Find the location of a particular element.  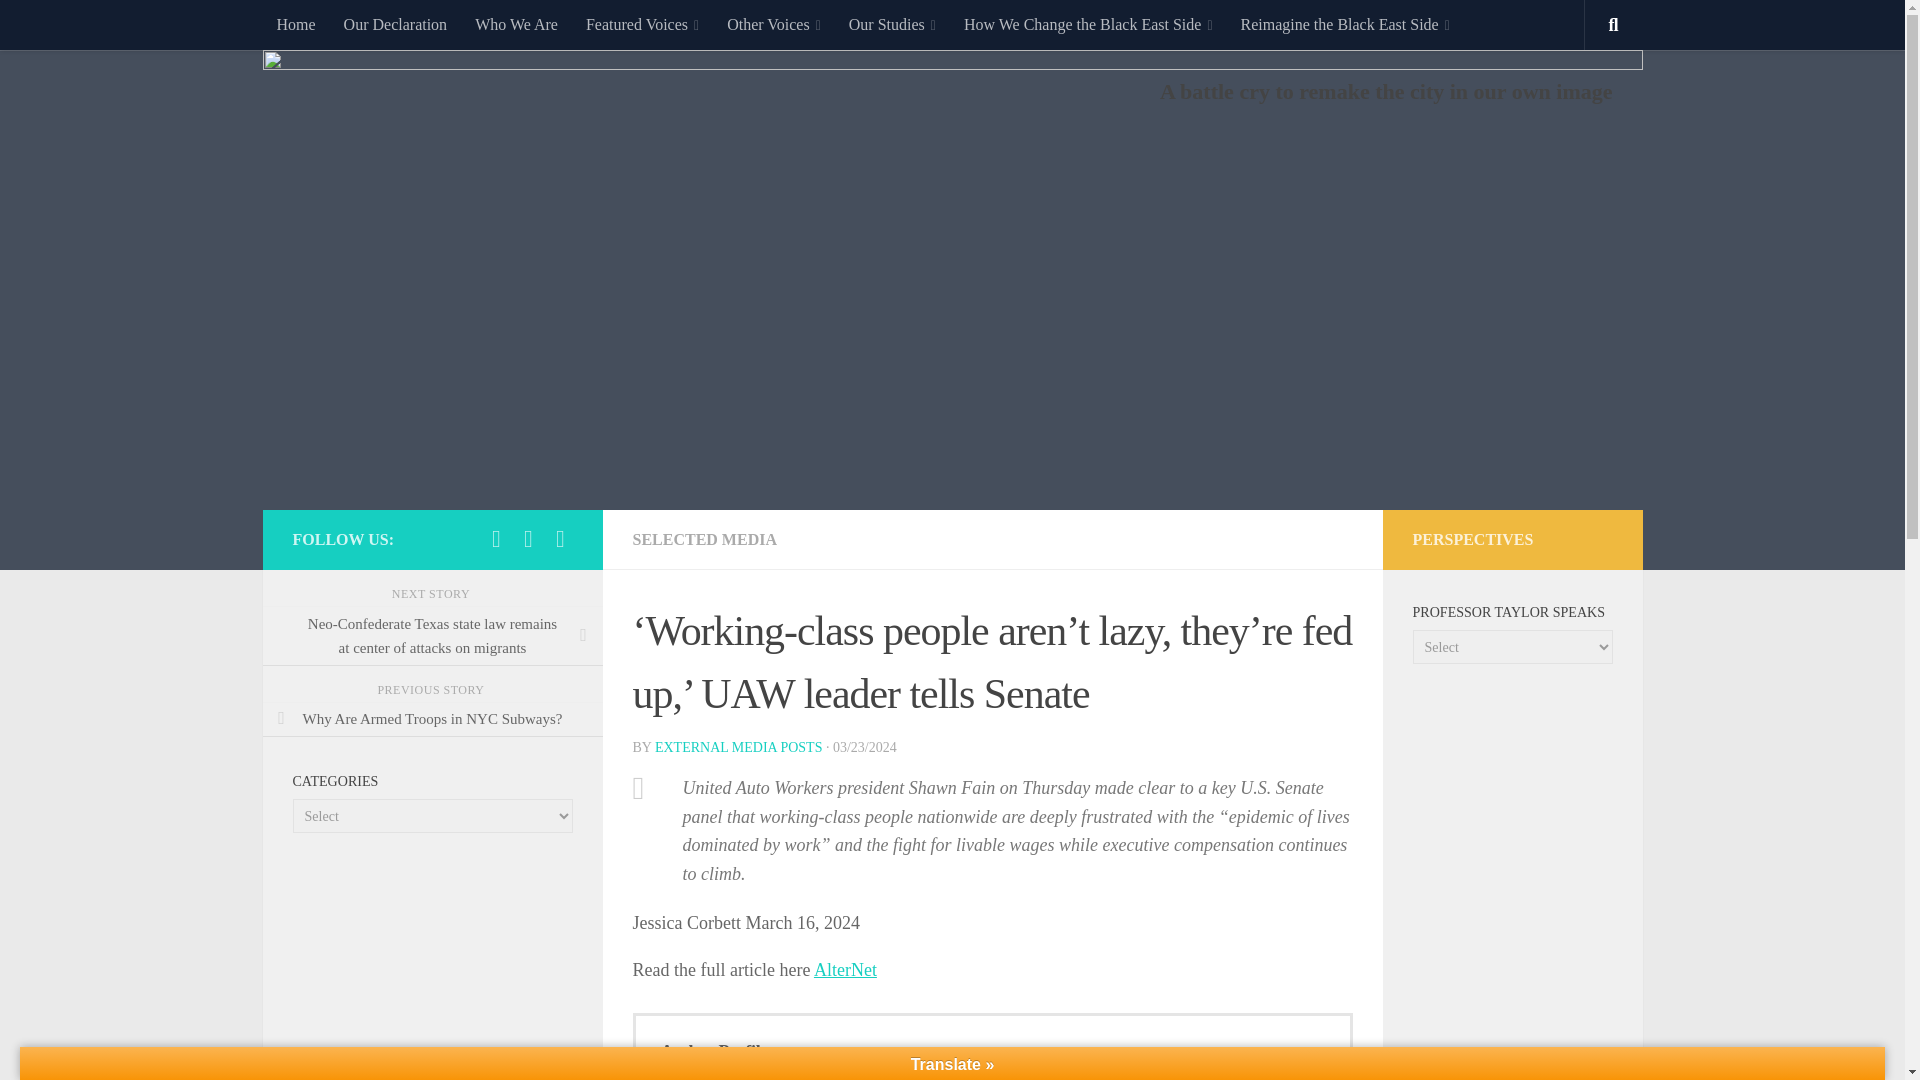

Follow us on Instagram is located at coordinates (528, 538).